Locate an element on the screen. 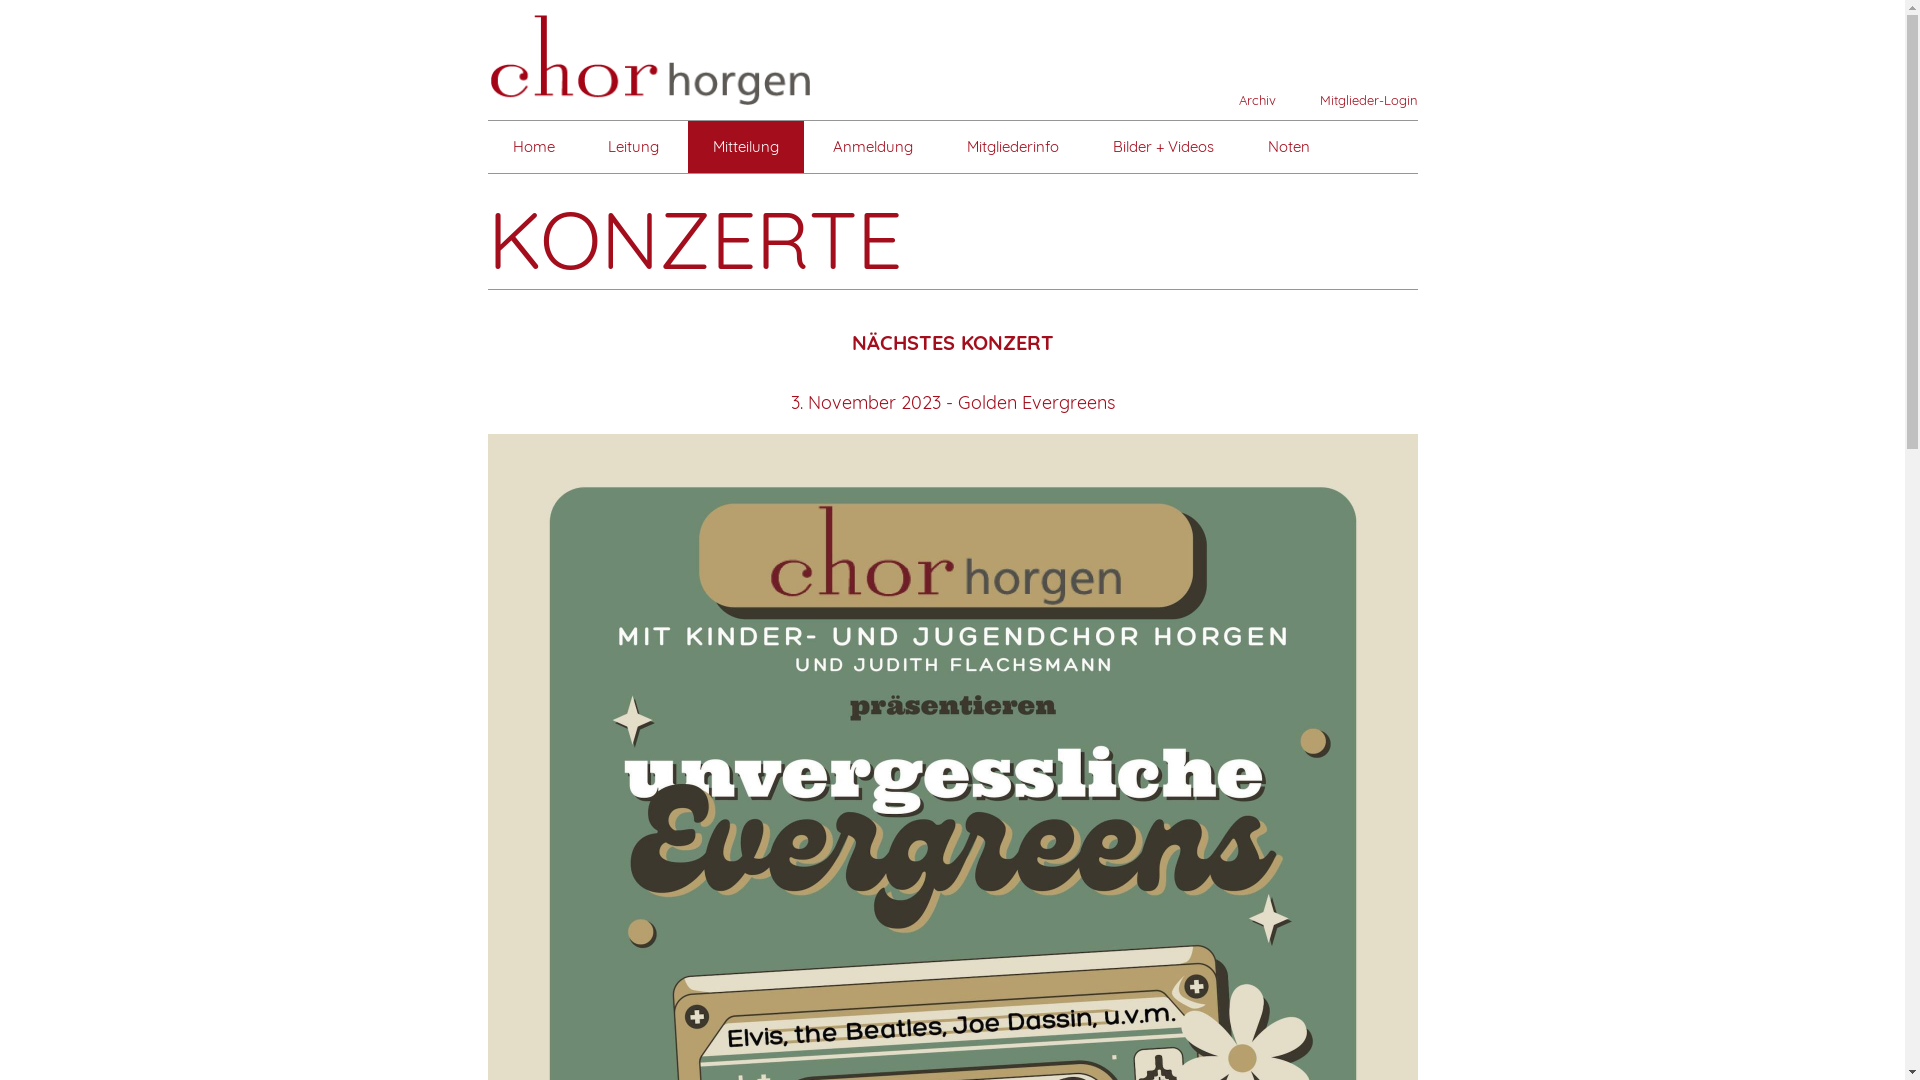 This screenshot has height=1080, width=1920. Mitglieder-Login is located at coordinates (1359, 100).